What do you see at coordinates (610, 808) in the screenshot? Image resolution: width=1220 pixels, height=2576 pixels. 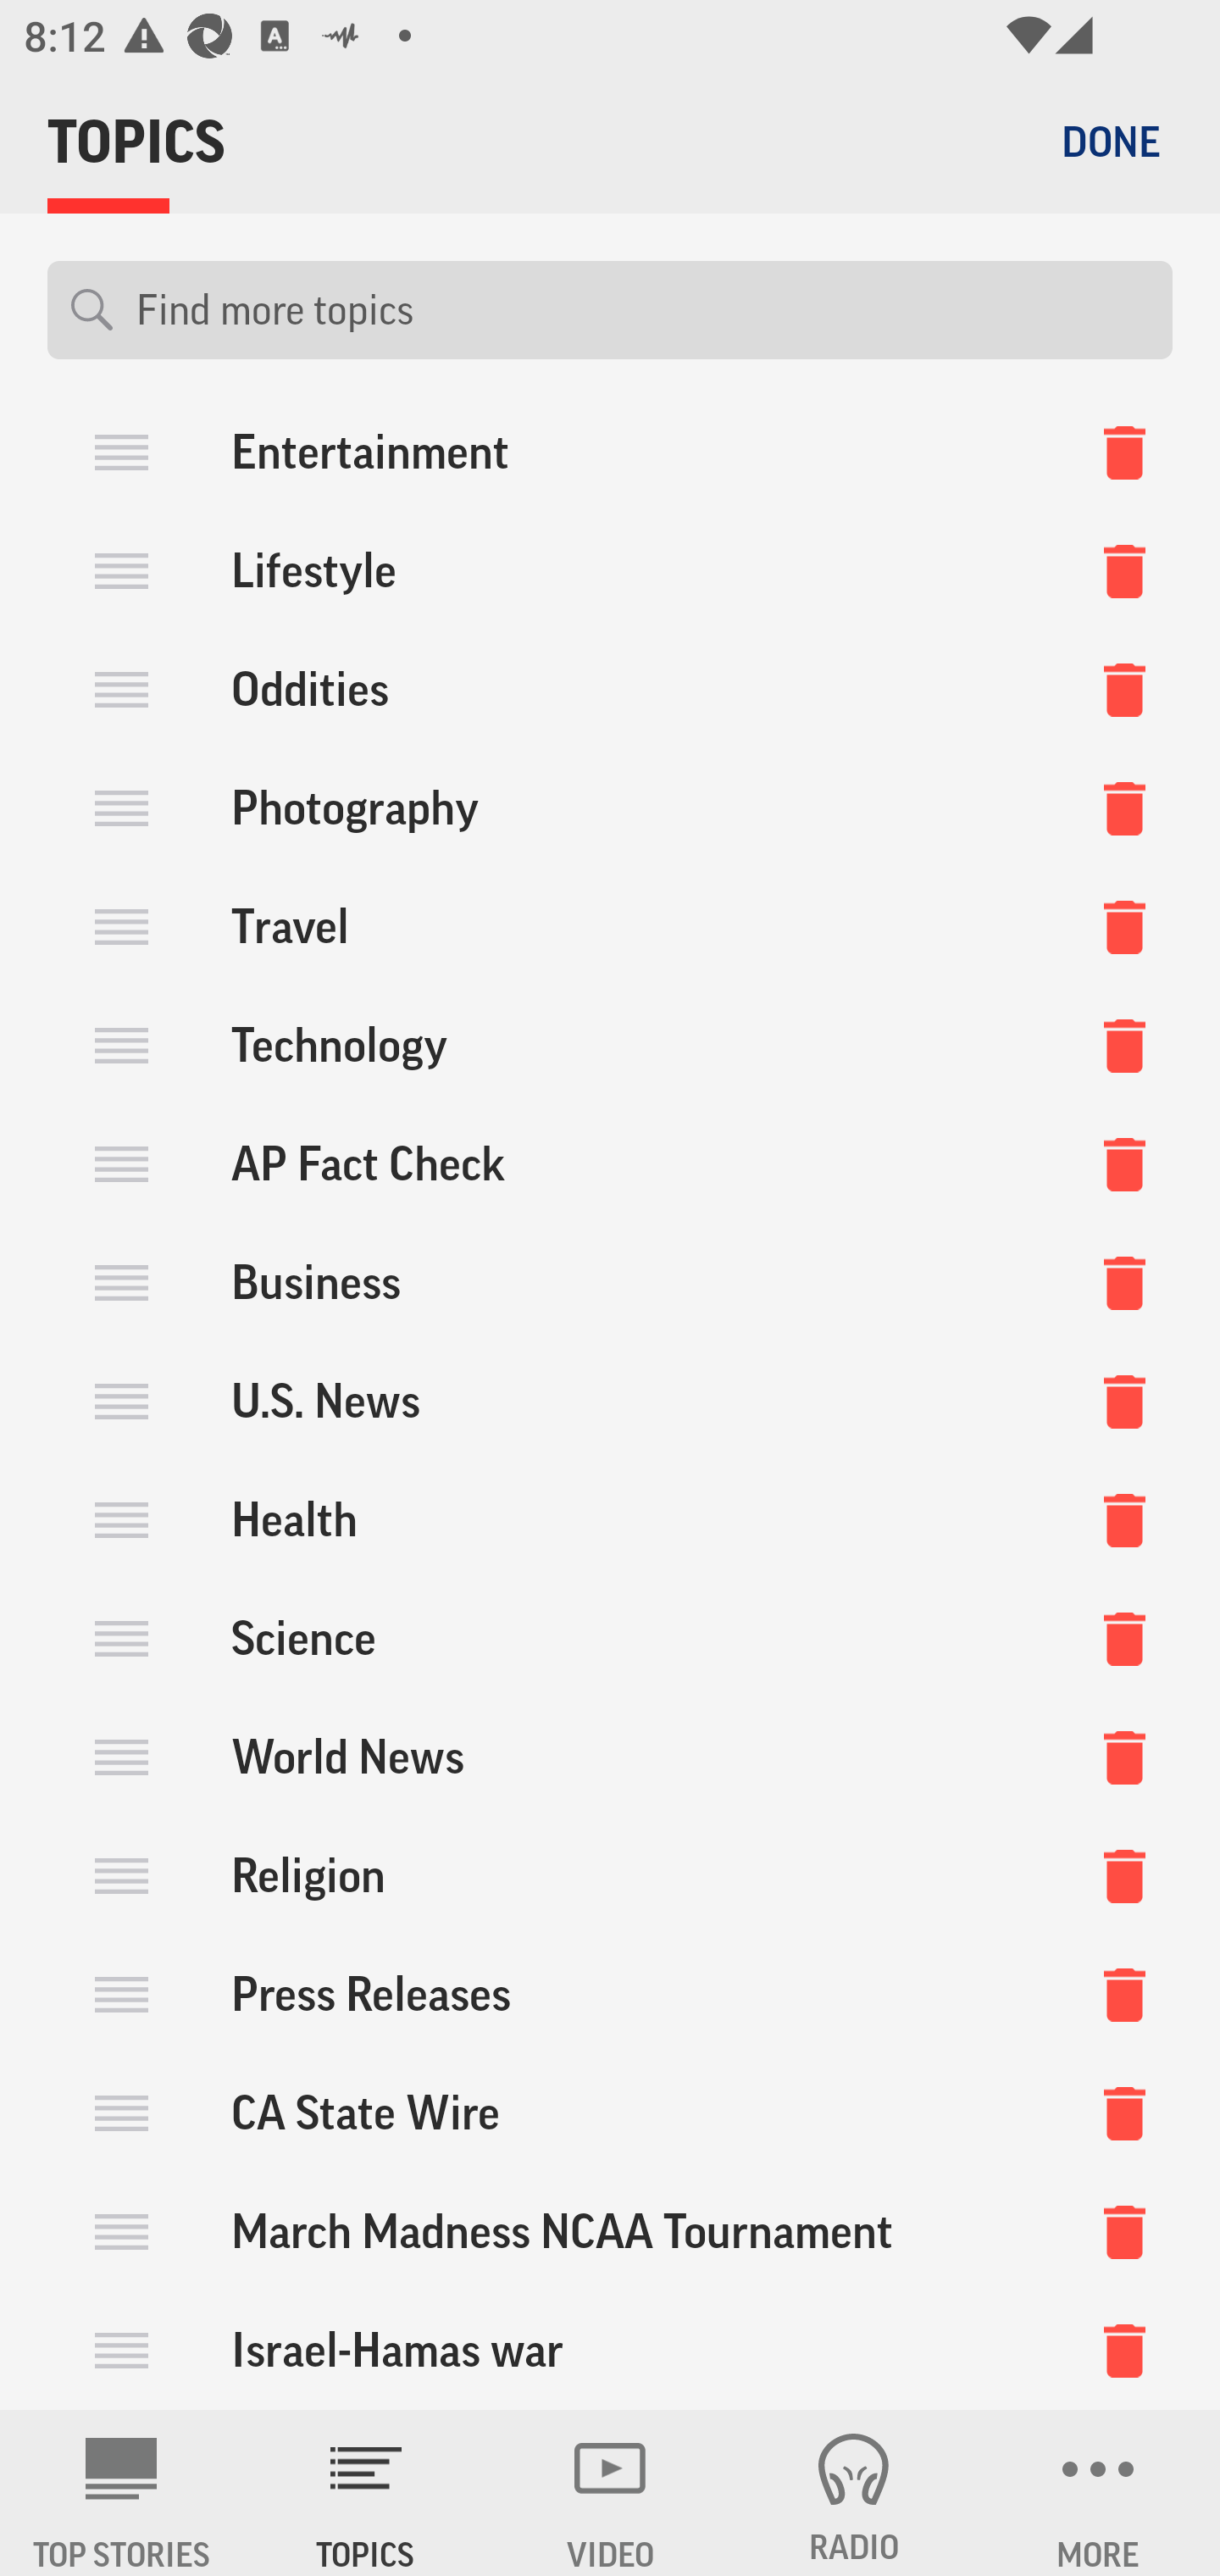 I see `Photography` at bounding box center [610, 808].